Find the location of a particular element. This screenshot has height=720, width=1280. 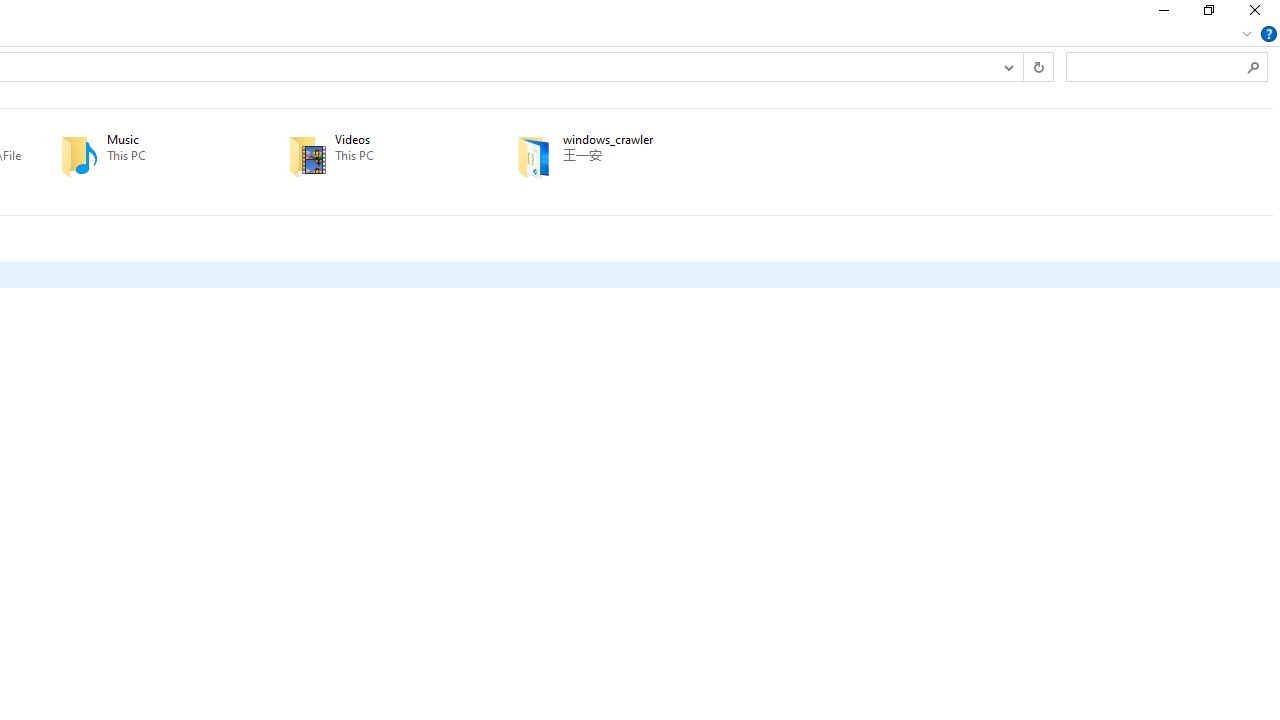

Address band toolbar is located at coordinates (1023, 66).